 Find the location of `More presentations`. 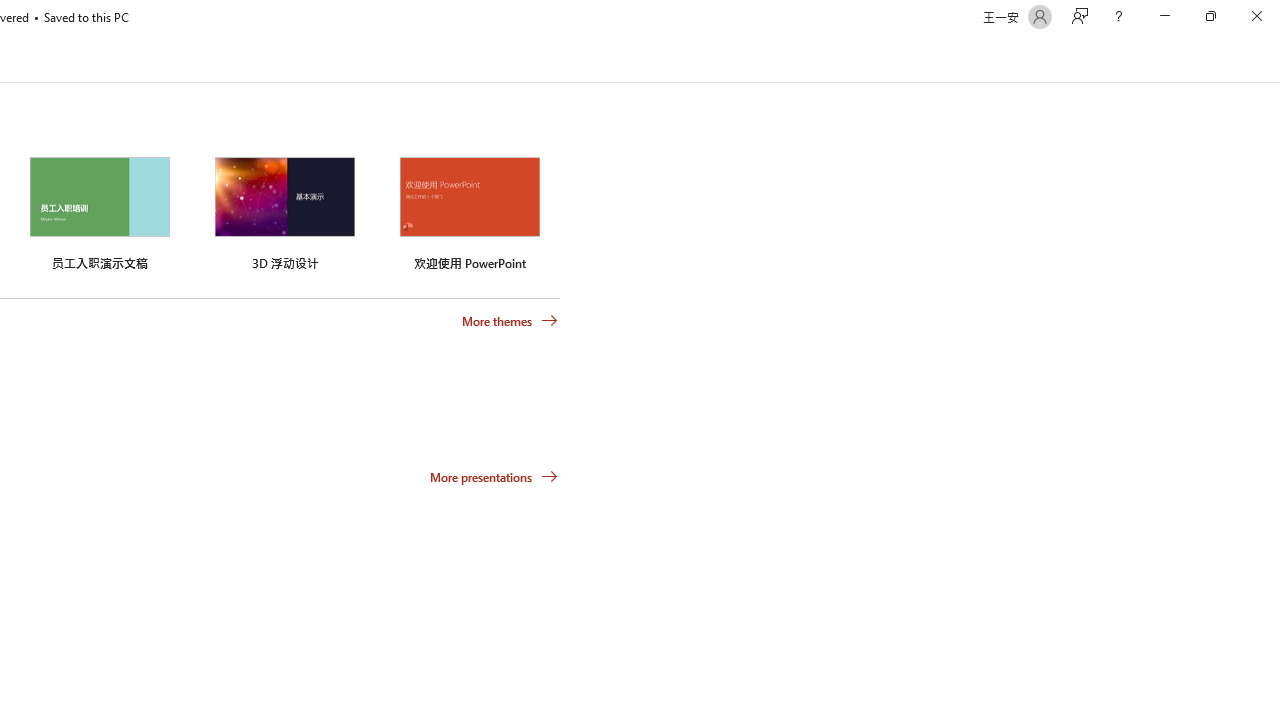

More presentations is located at coordinates (494, 476).